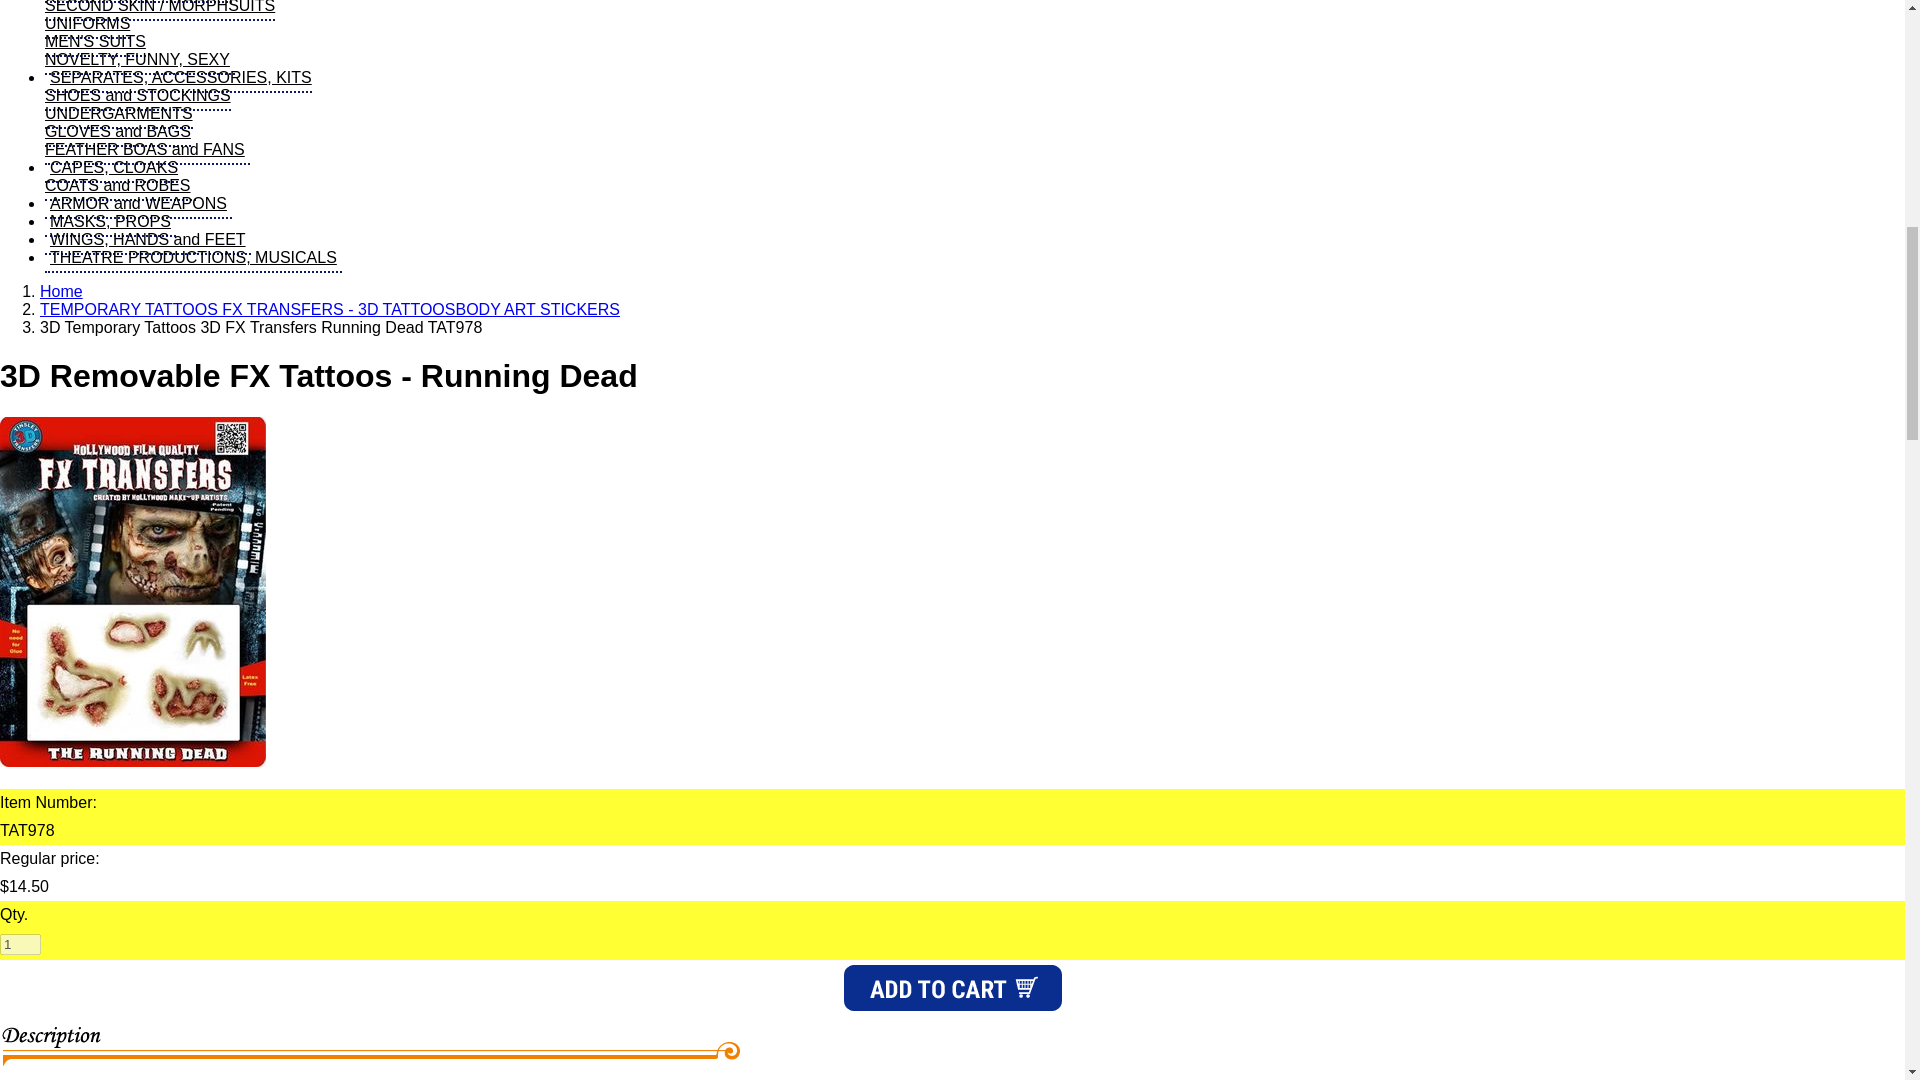  I want to click on MASKS, PROPS, so click(110, 222).